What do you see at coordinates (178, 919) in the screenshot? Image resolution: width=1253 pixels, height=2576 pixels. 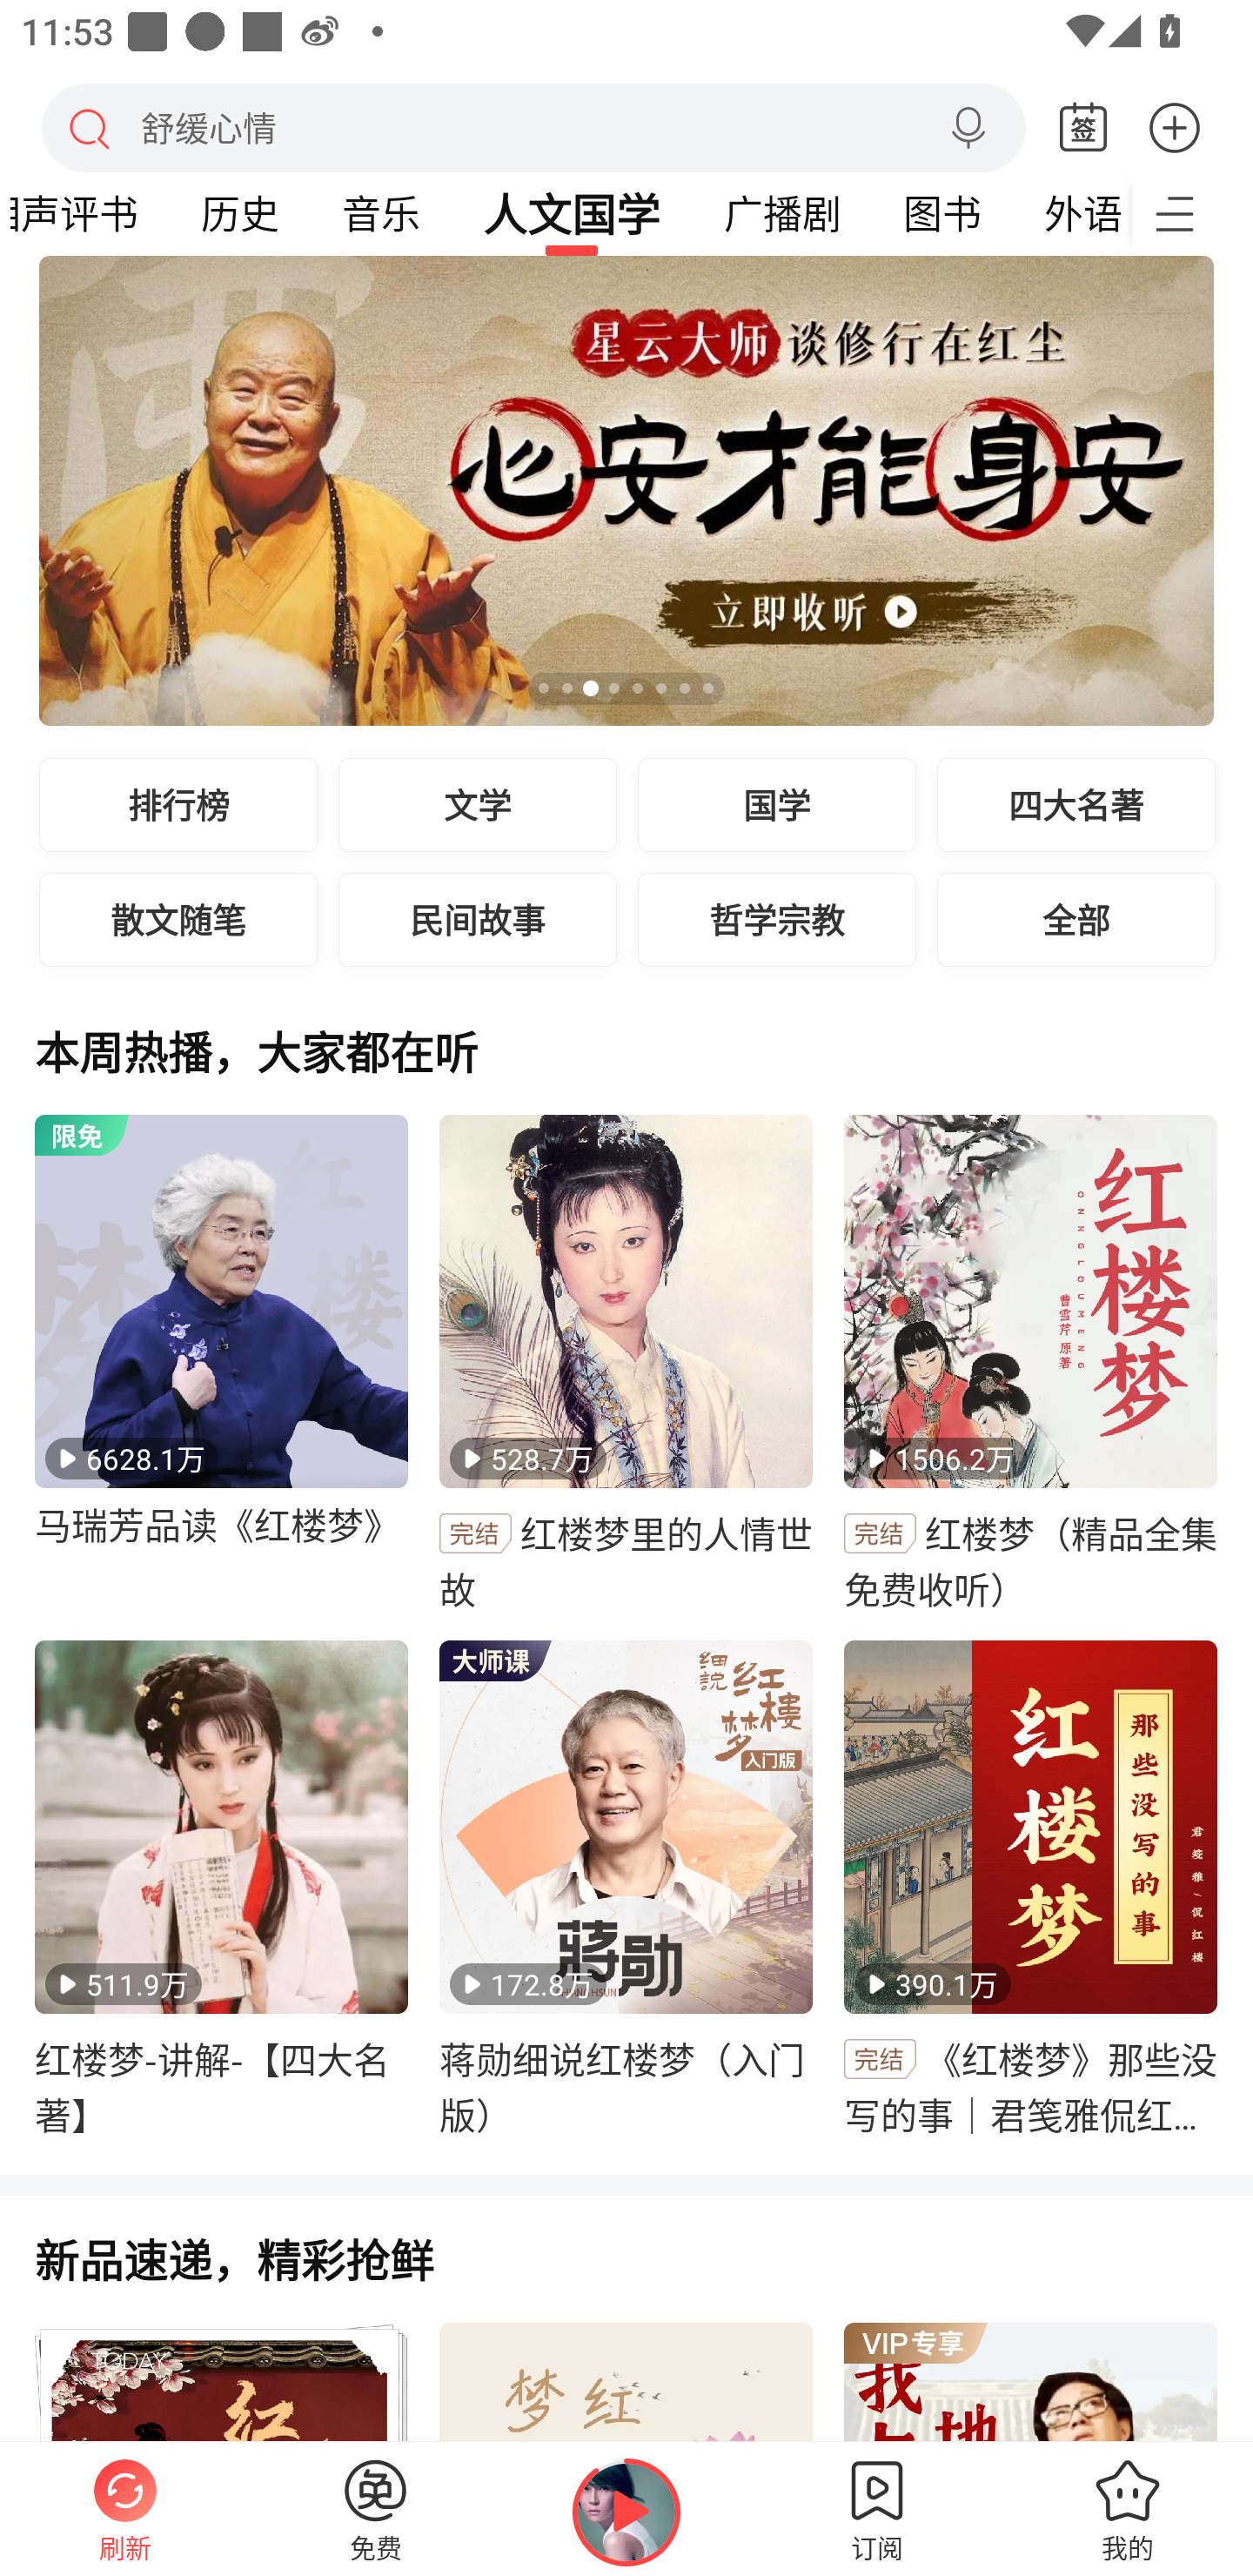 I see `散文随笔` at bounding box center [178, 919].